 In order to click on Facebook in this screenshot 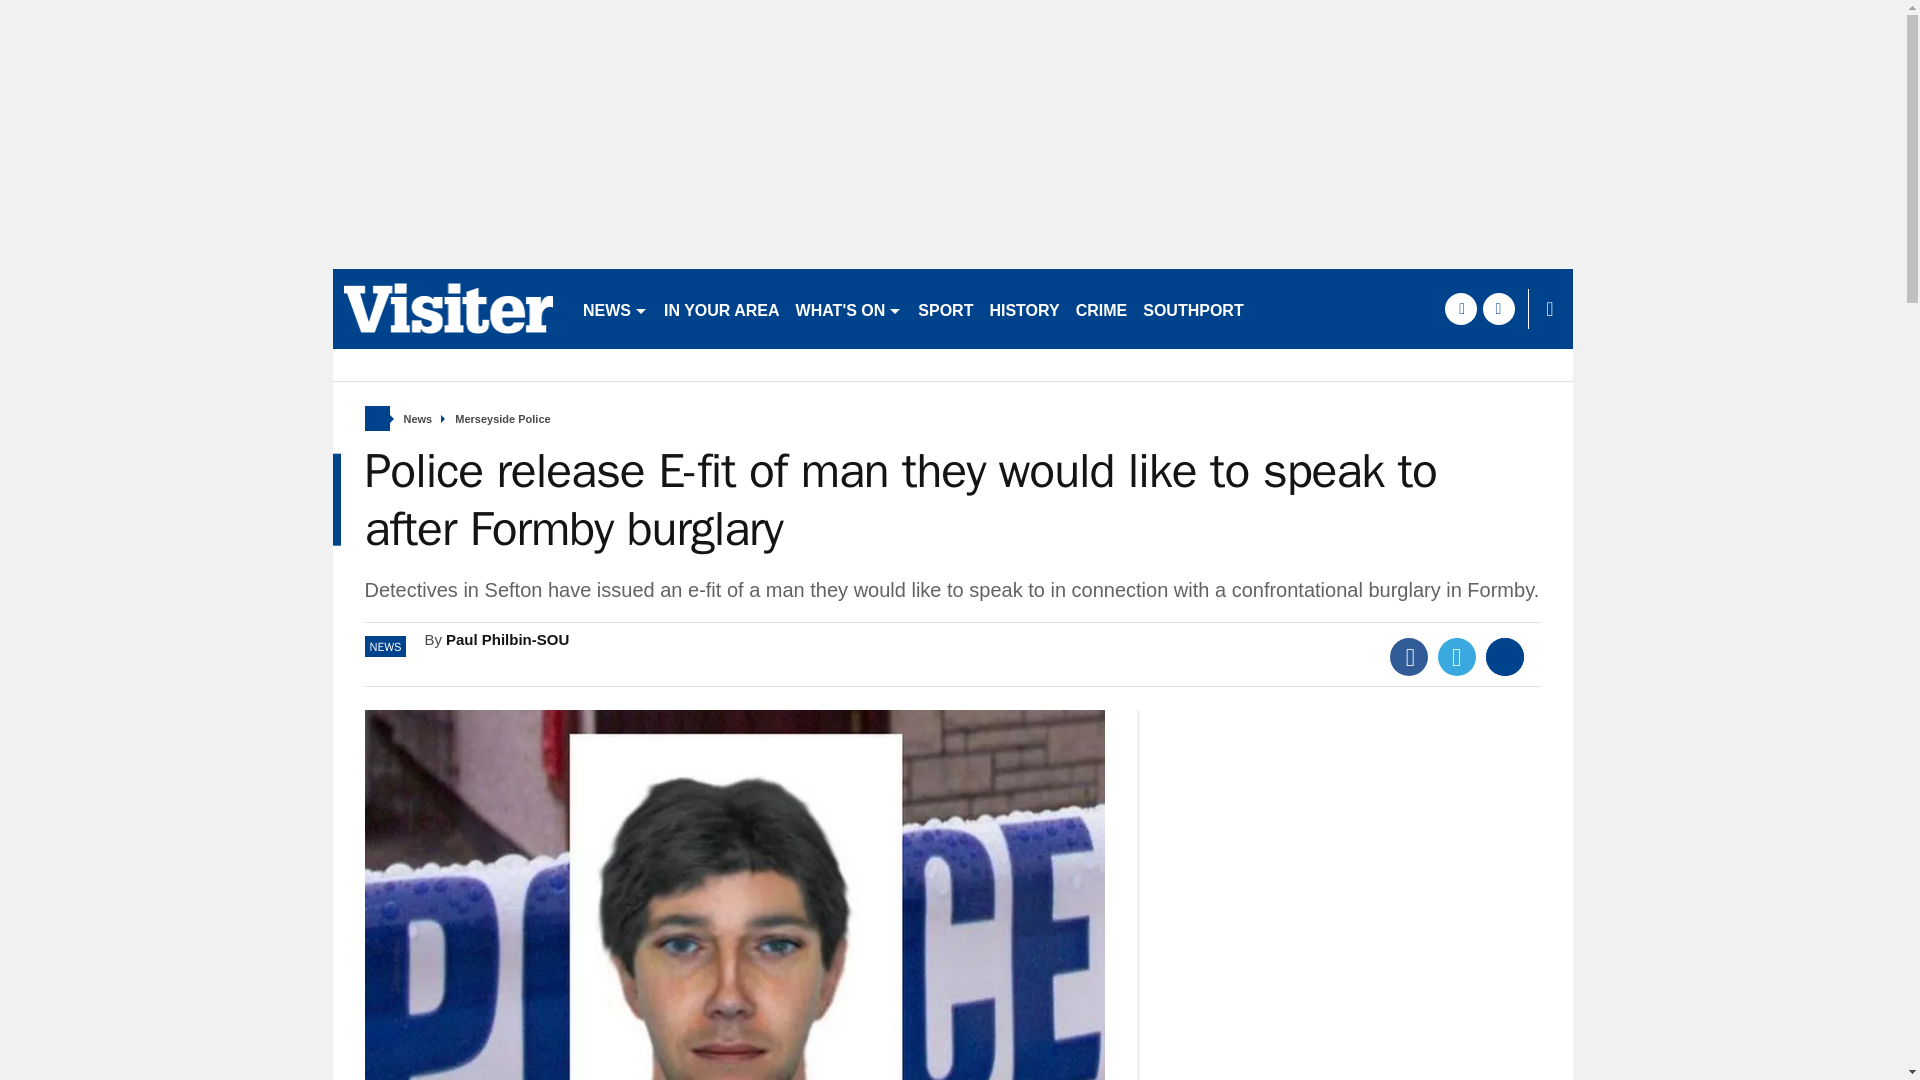, I will do `click(1409, 657)`.